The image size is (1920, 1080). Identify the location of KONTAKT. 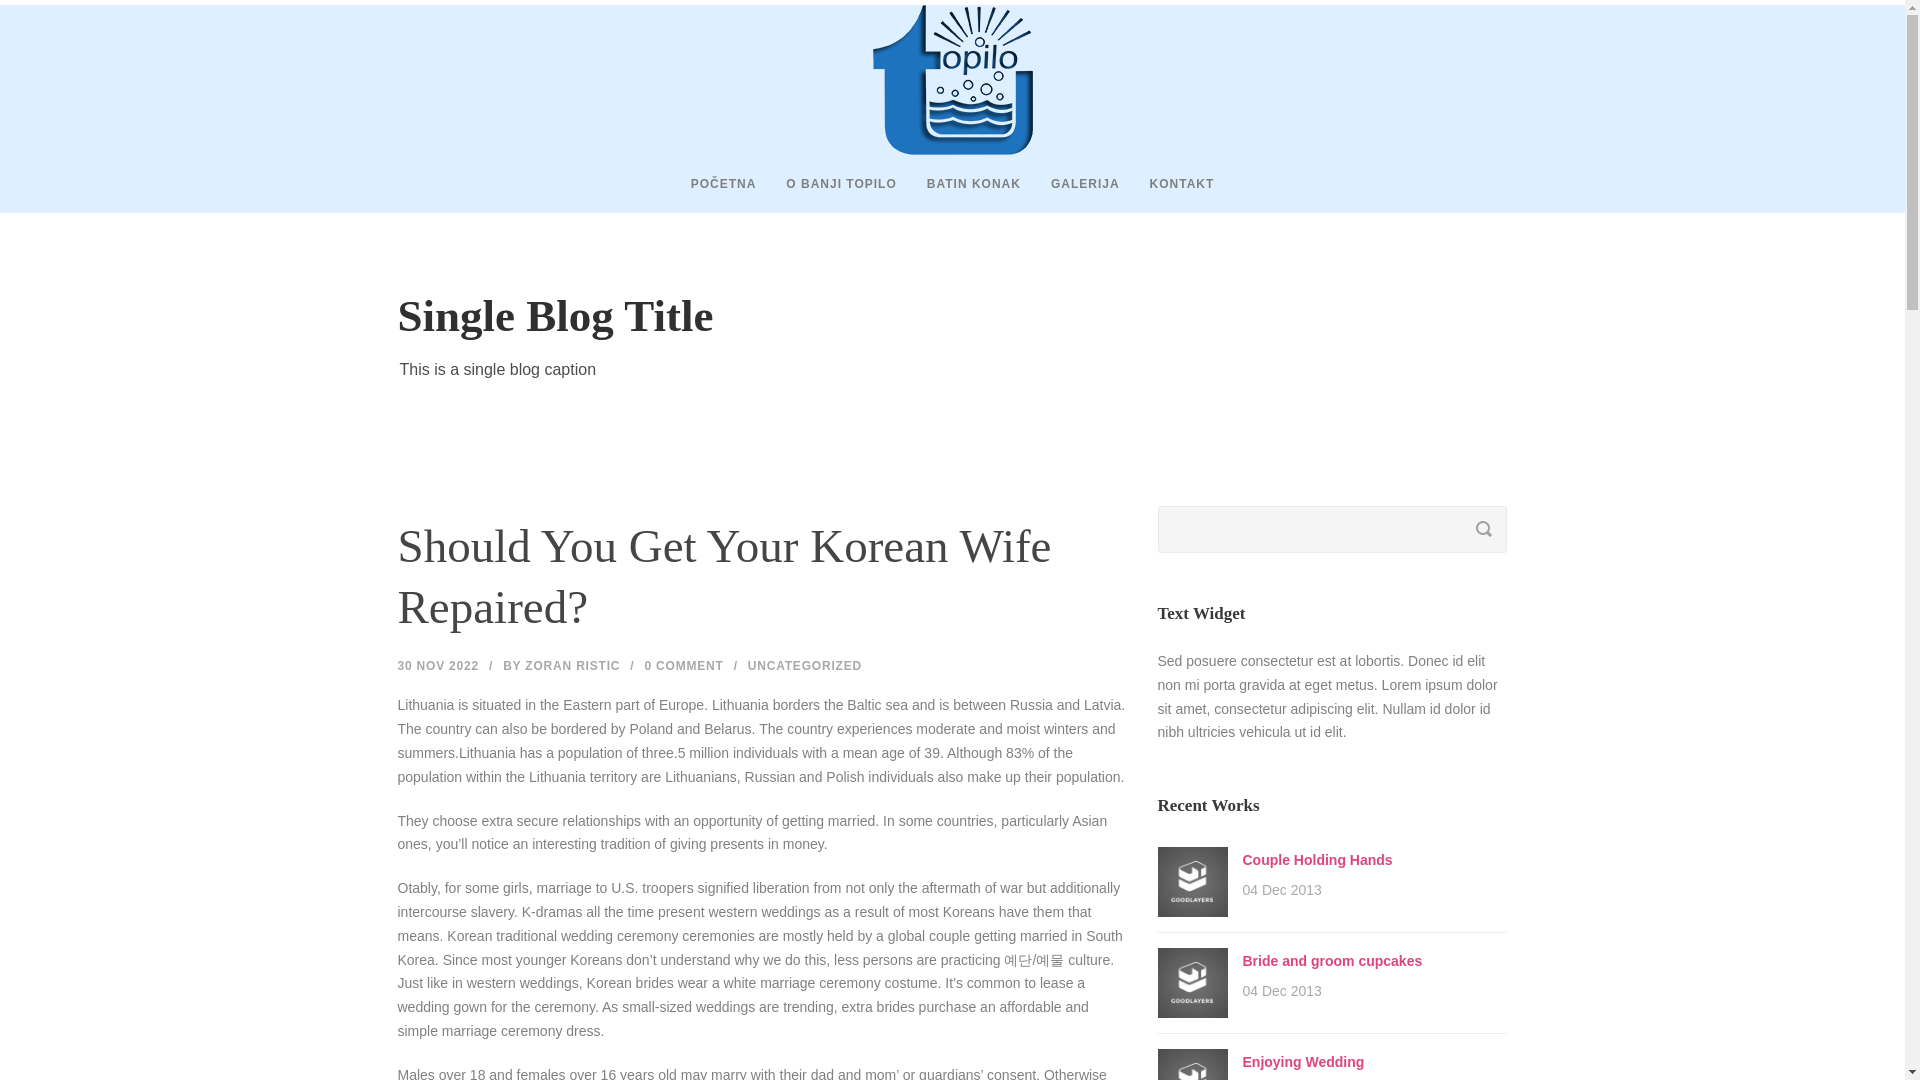
(1167, 192).